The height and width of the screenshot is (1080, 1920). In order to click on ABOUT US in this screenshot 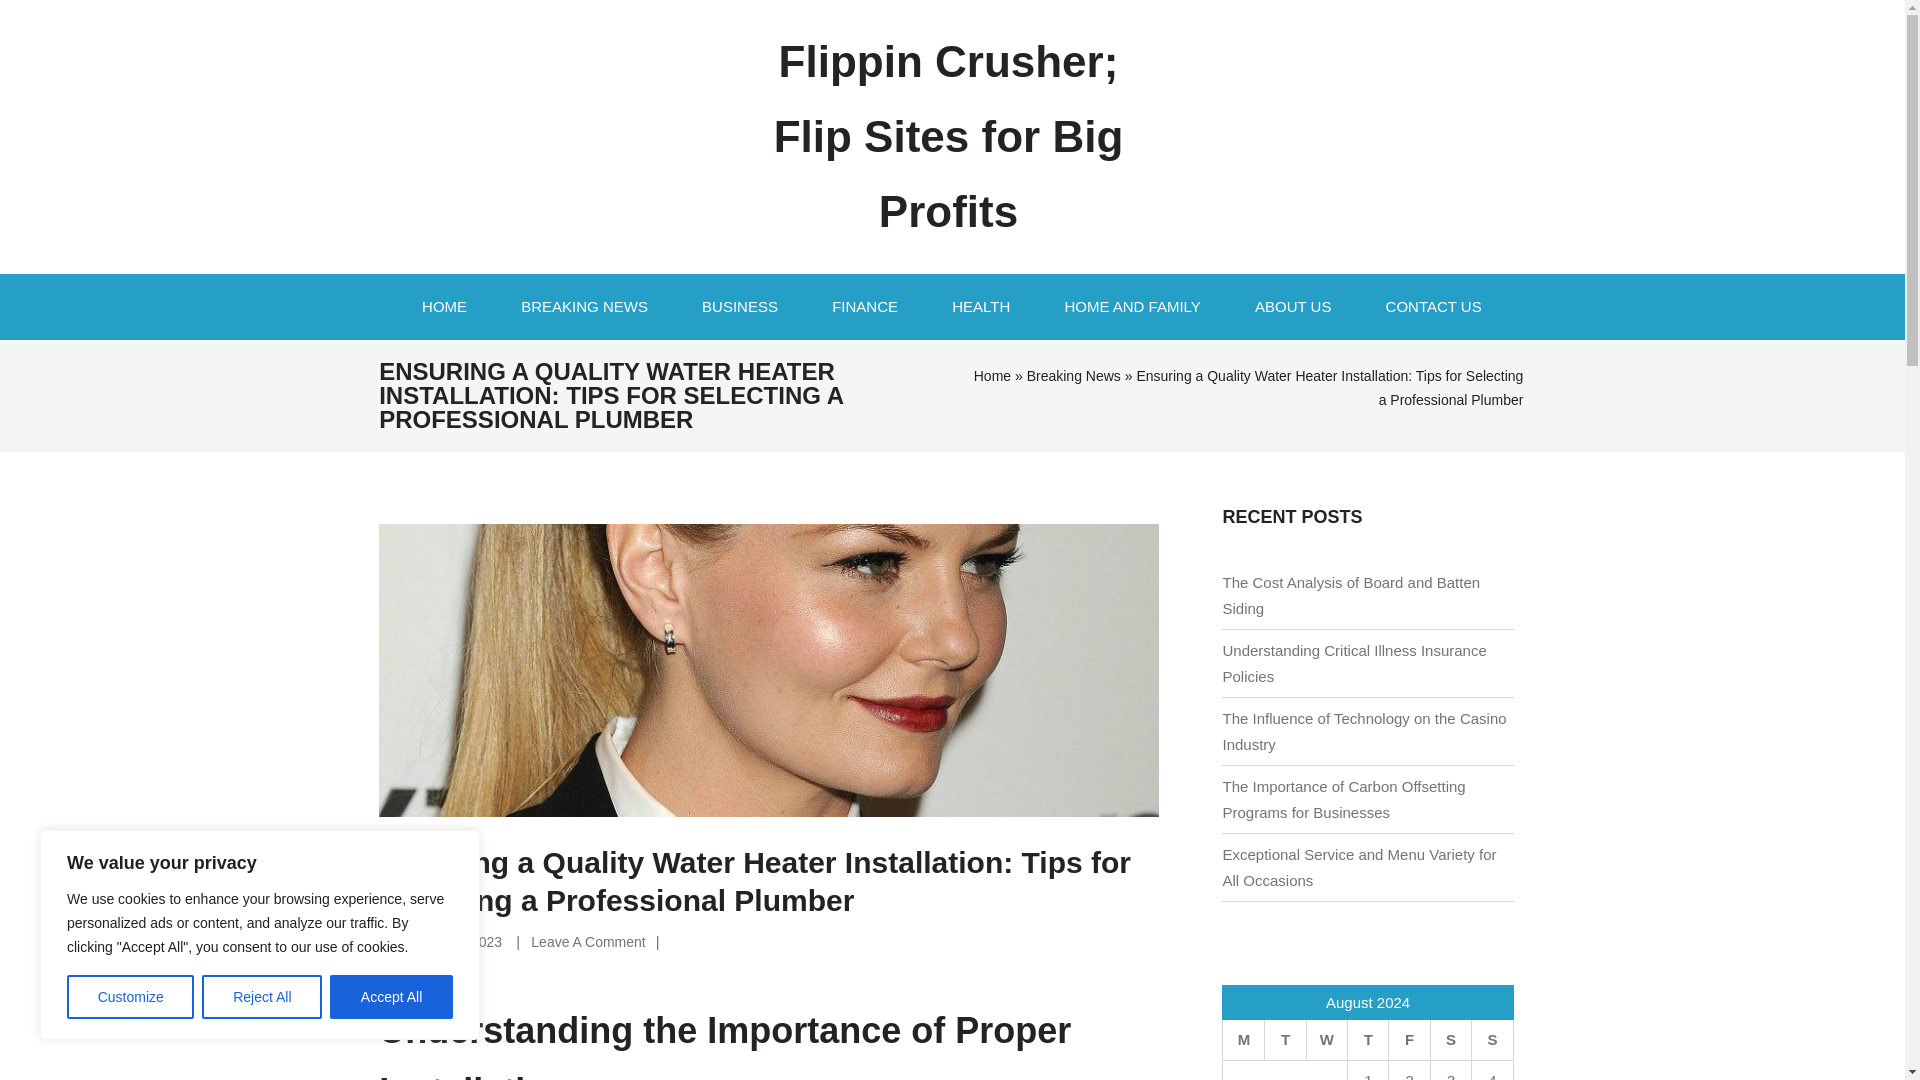, I will do `click(1292, 307)`.